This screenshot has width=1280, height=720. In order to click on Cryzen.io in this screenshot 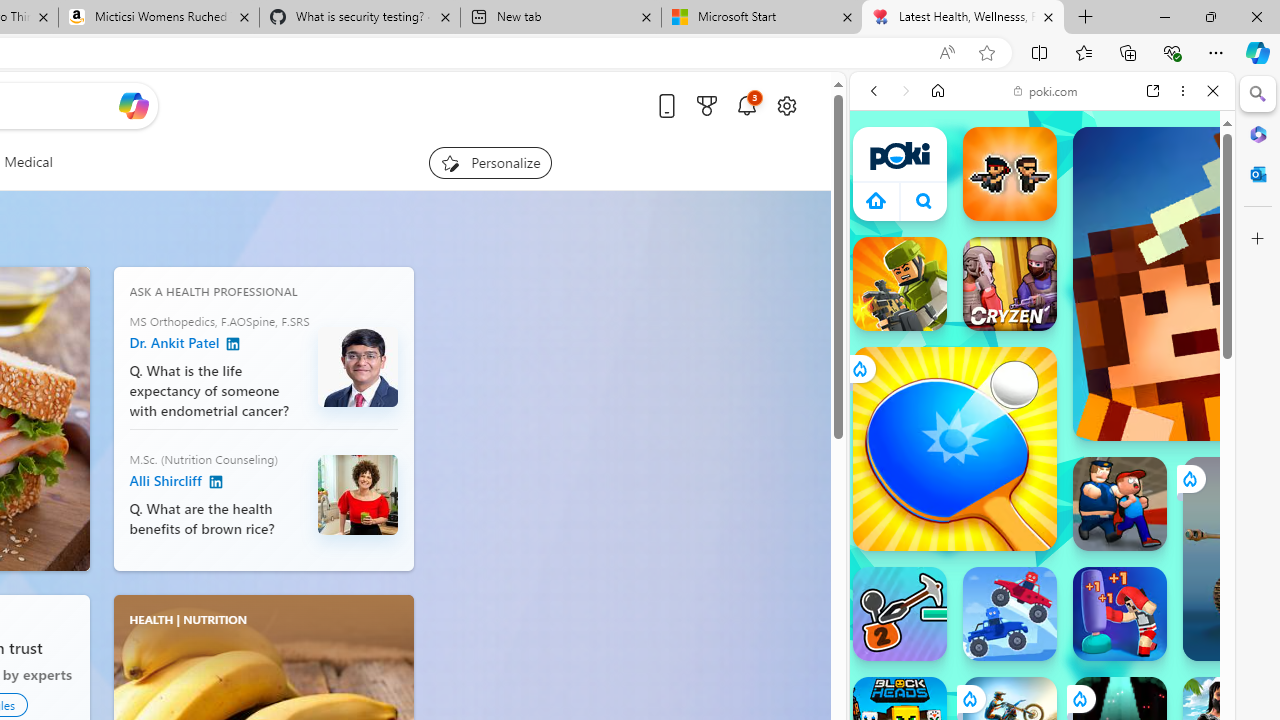, I will do `click(1010, 284)`.